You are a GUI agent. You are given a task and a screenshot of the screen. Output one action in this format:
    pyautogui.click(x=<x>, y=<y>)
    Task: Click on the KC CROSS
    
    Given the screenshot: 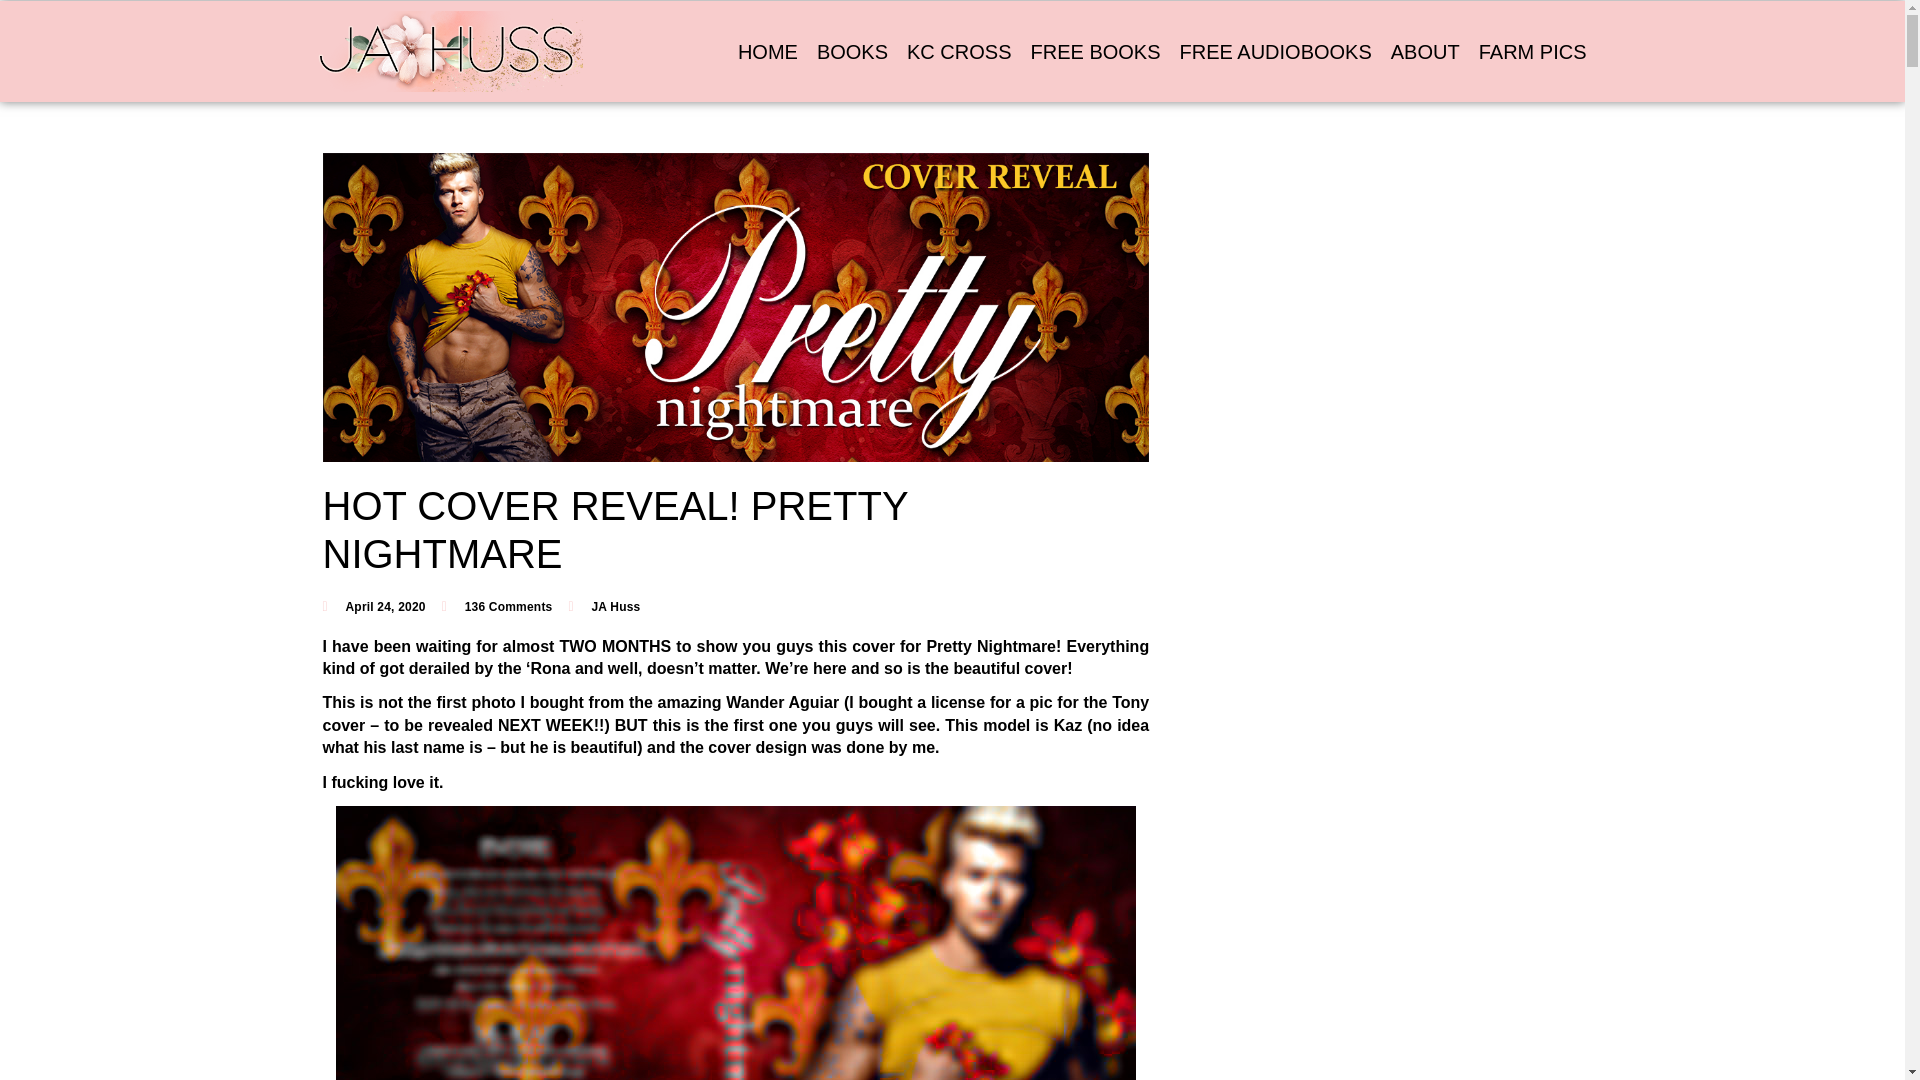 What is the action you would take?
    pyautogui.click(x=958, y=52)
    